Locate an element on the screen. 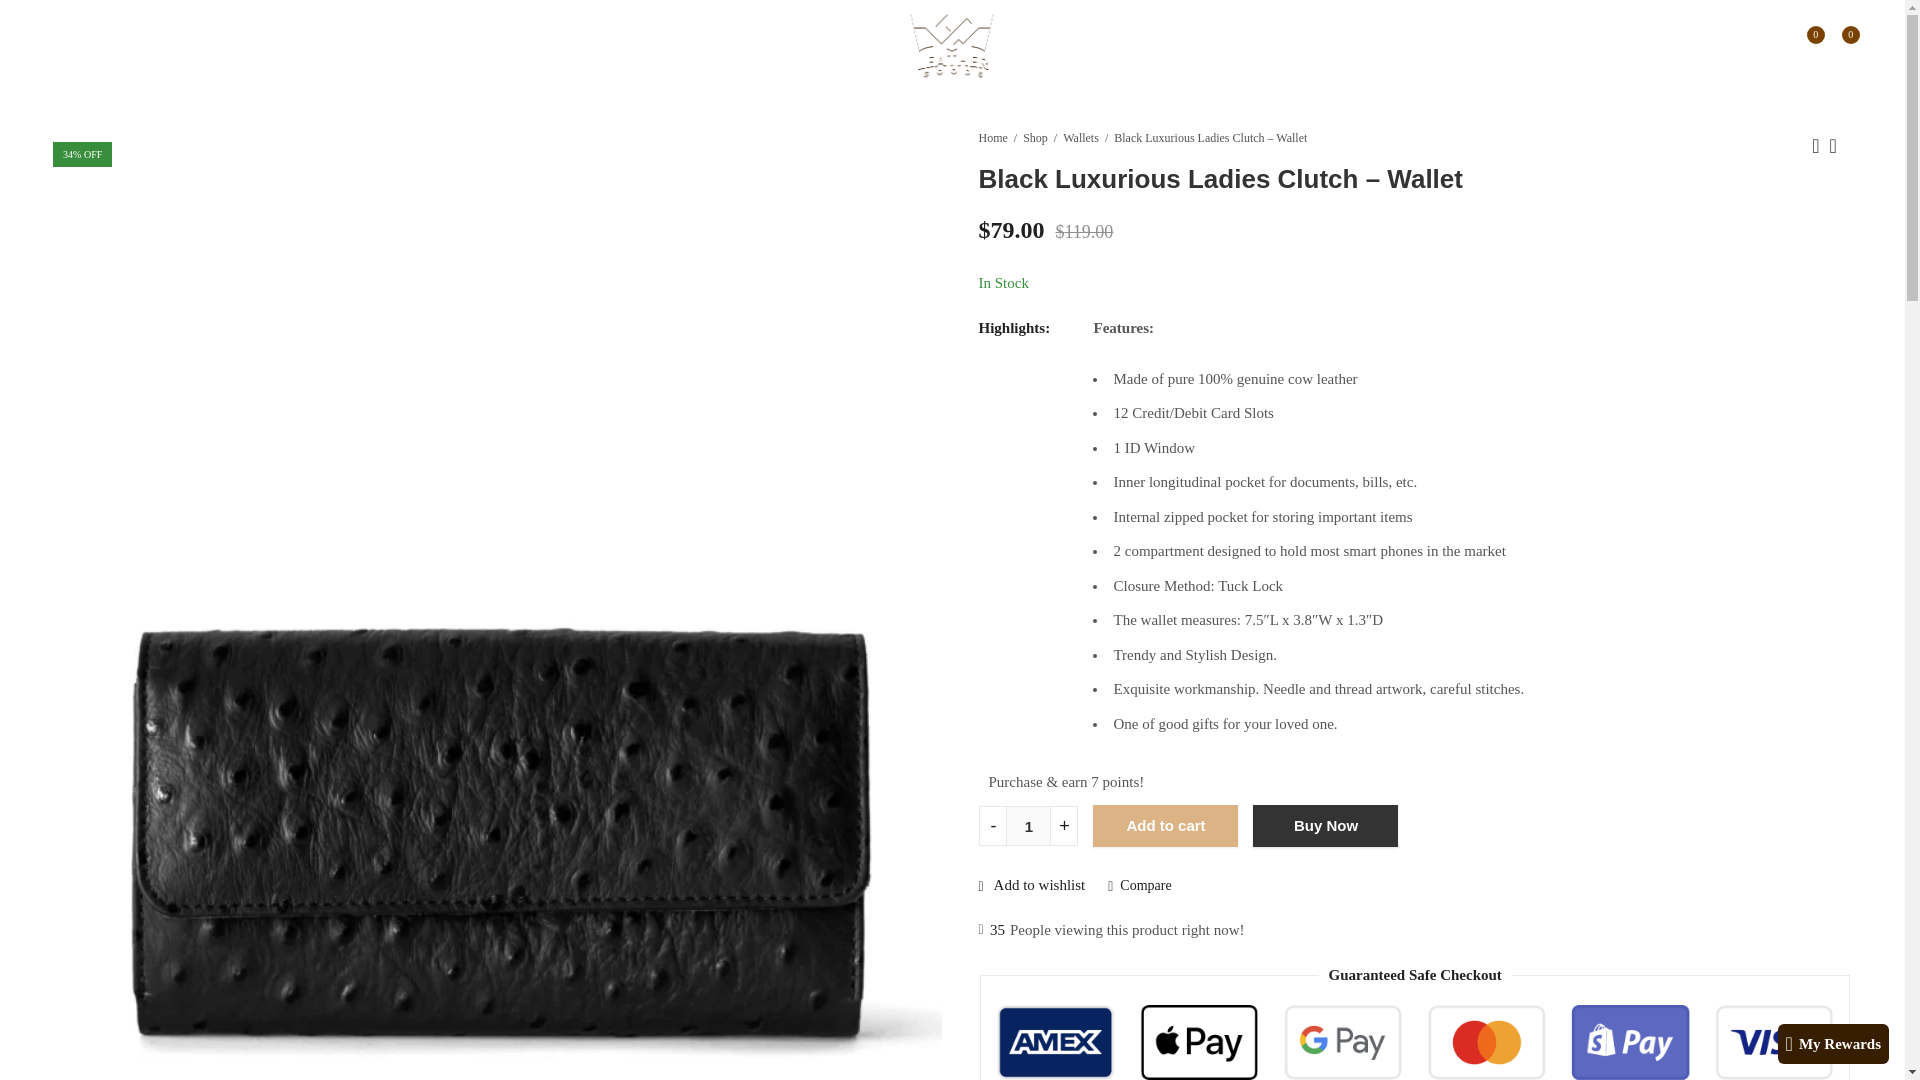  Backpacks is located at coordinates (217, 46).